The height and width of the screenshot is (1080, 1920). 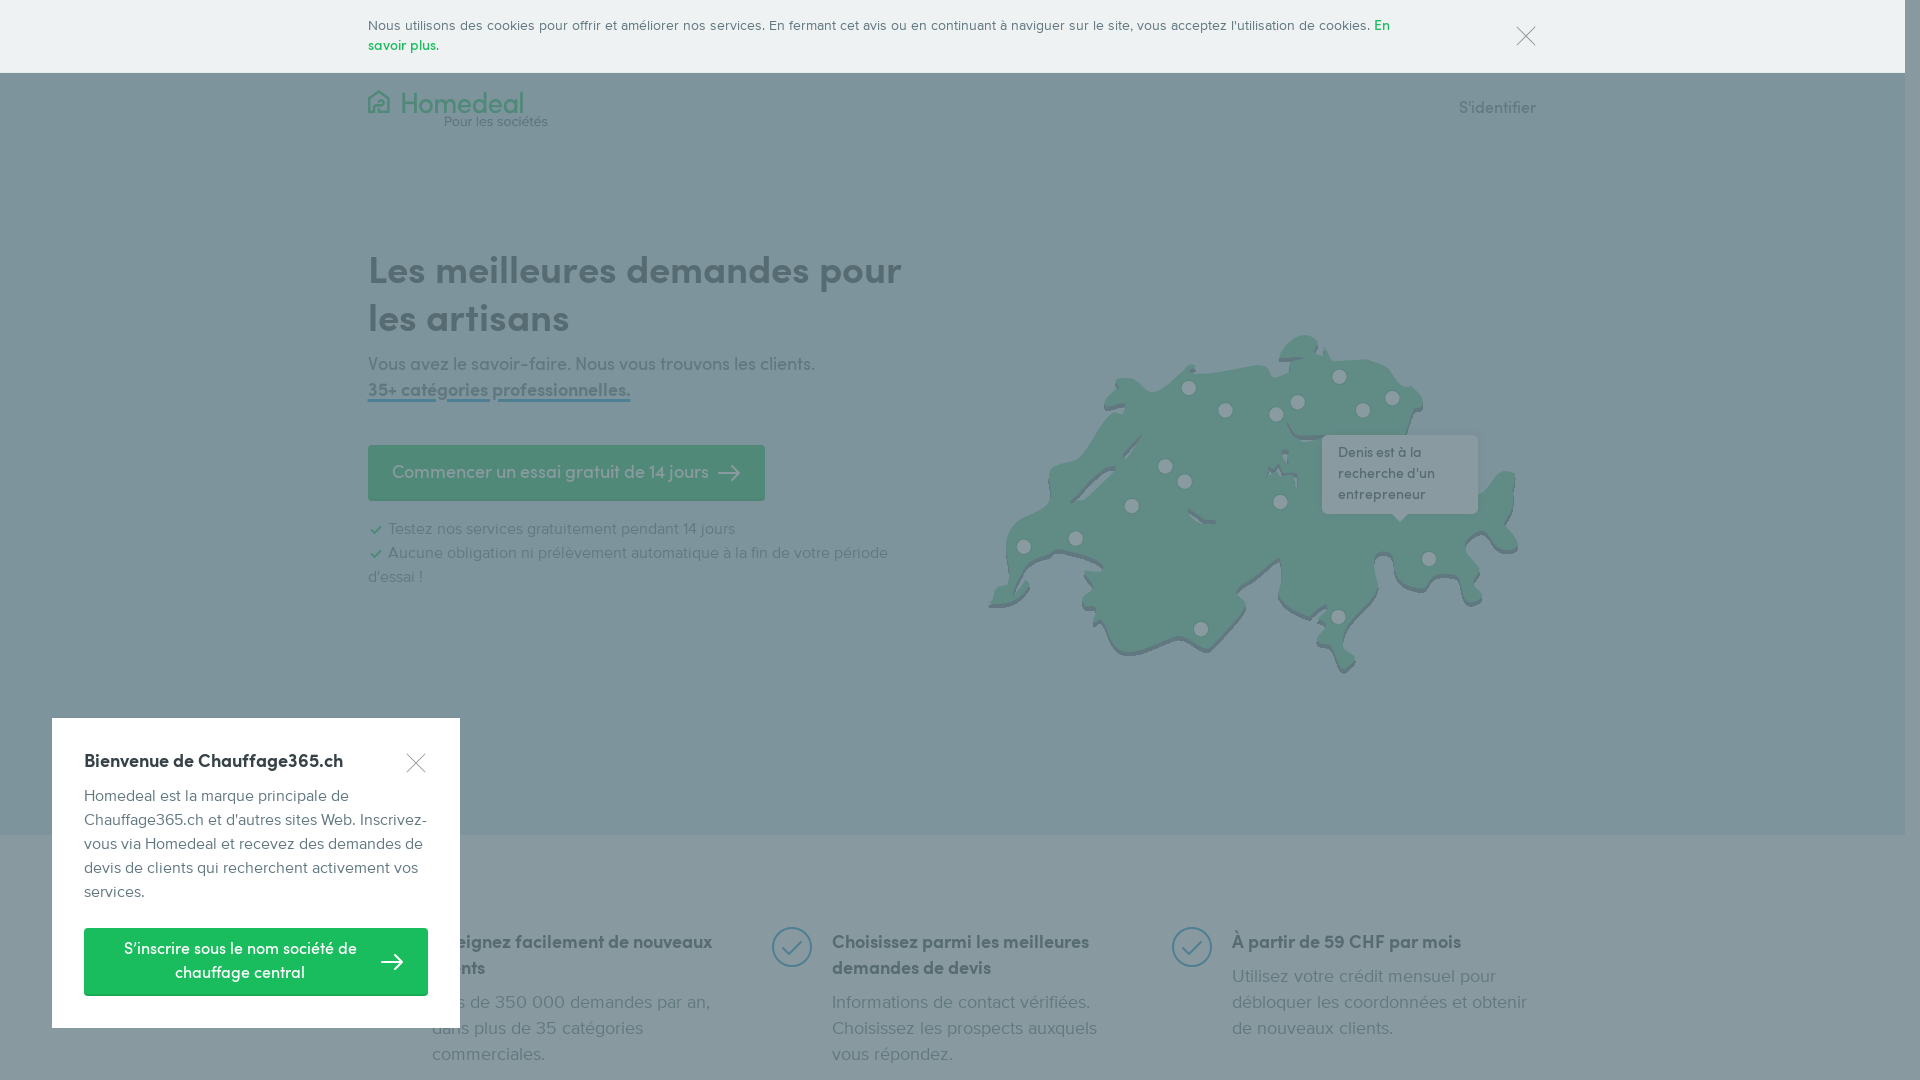 I want to click on Commencer un essai gratuit de 14 jours, so click(x=566, y=473).